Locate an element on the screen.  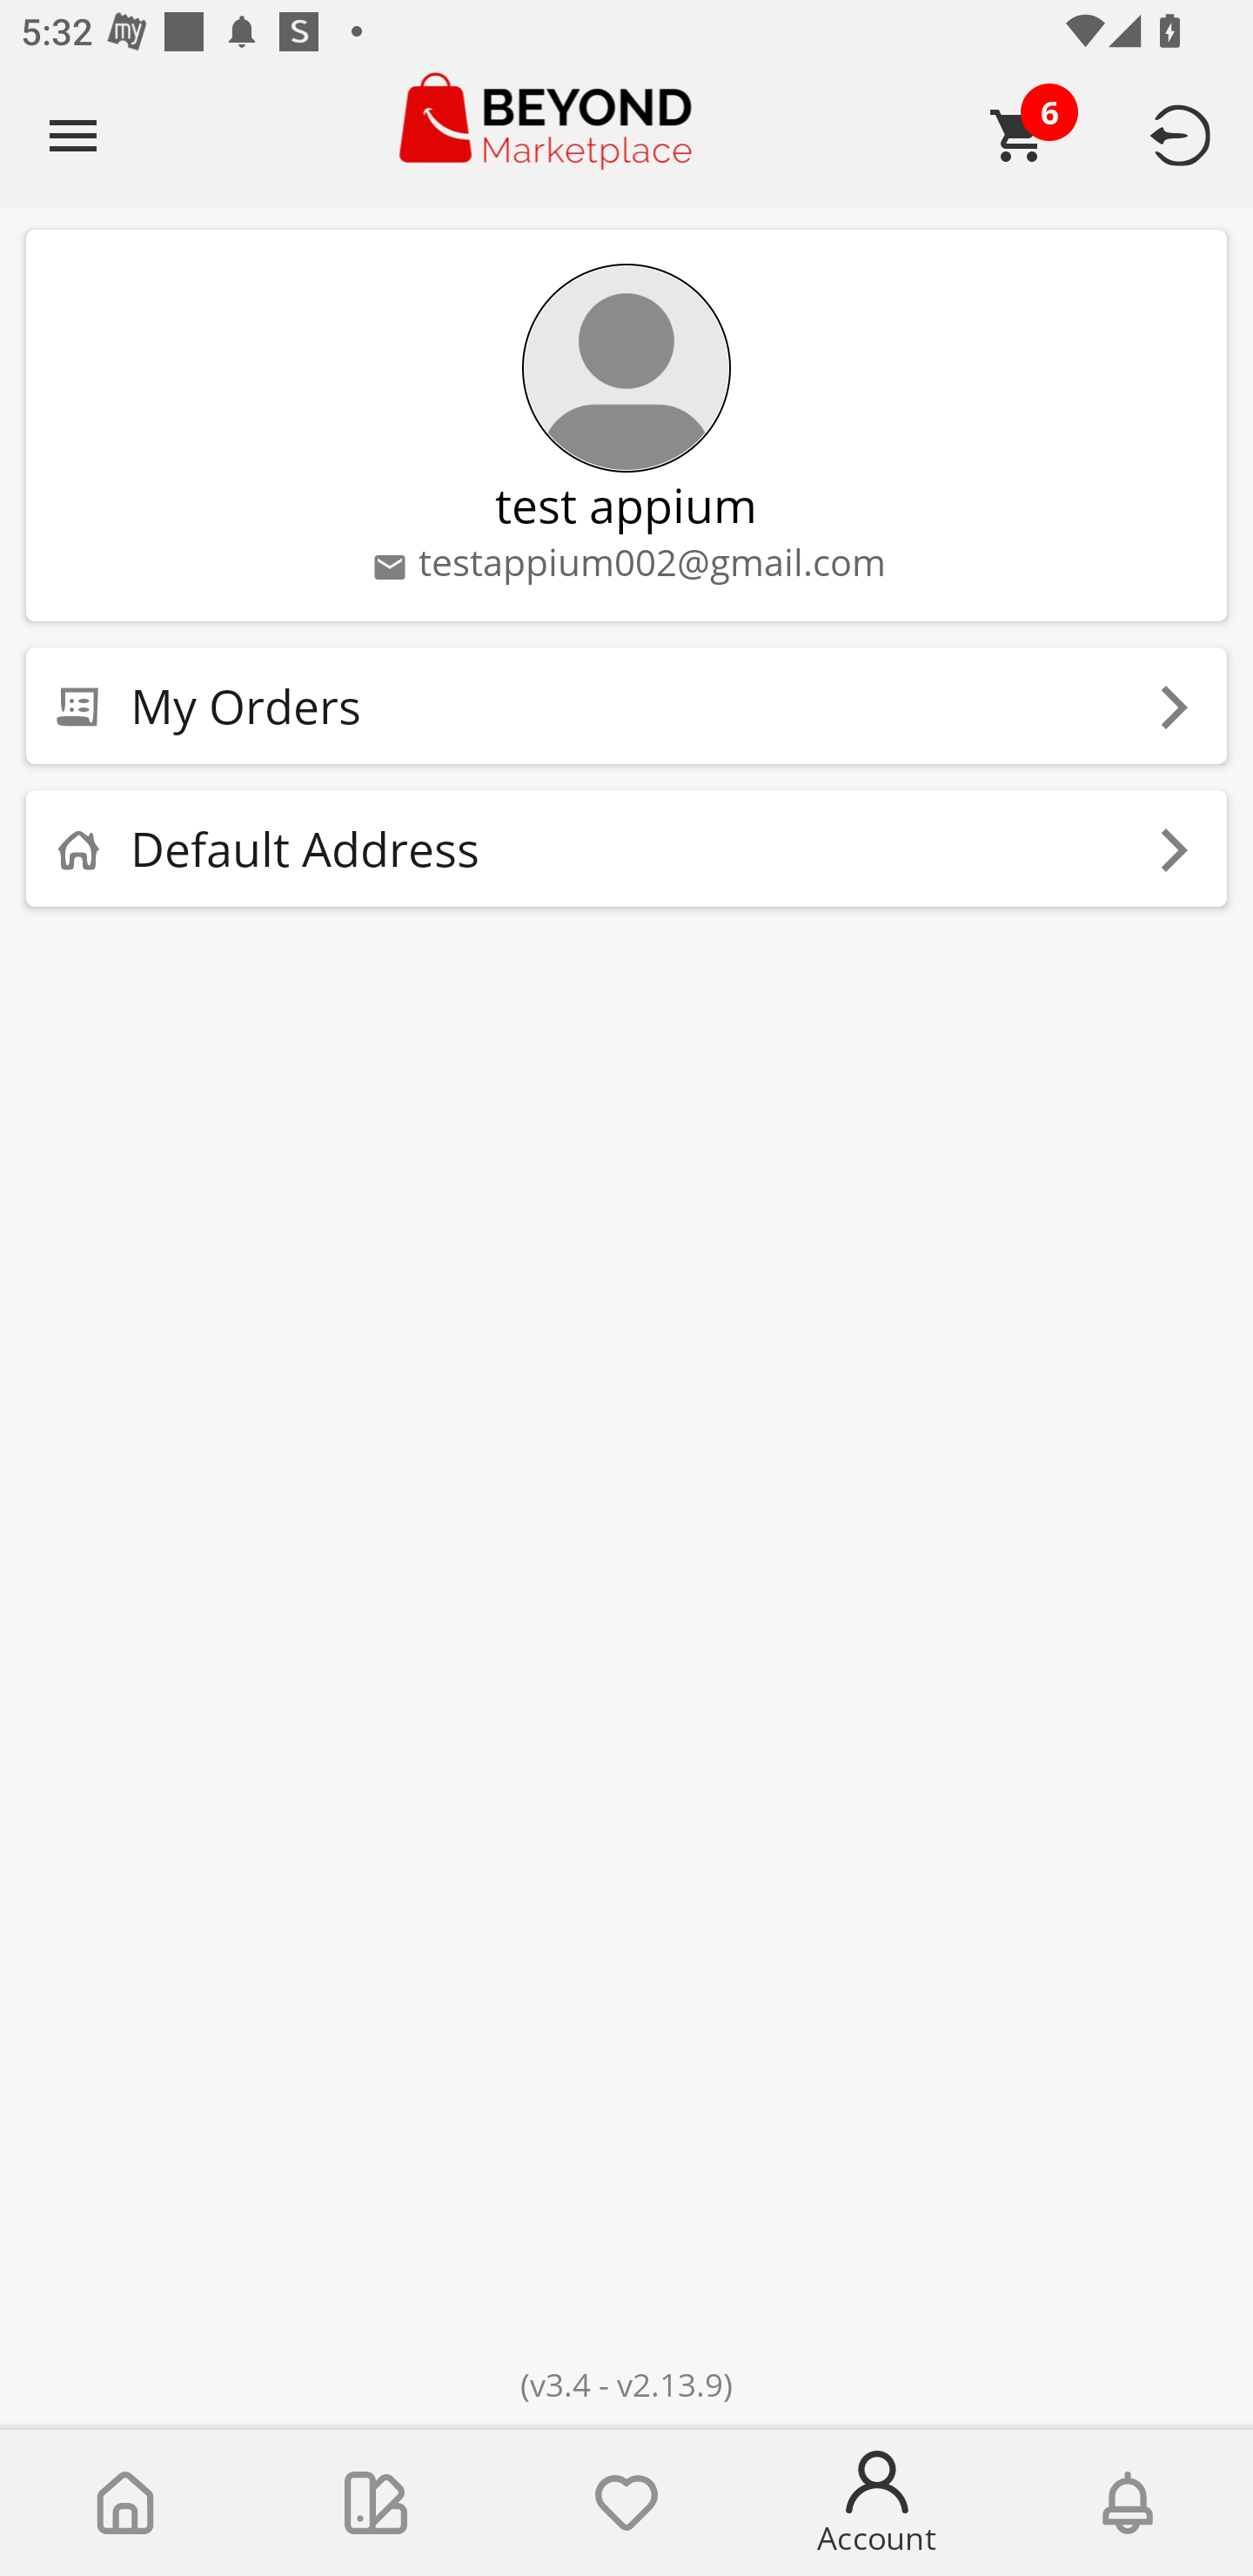
Wishlist is located at coordinates (626, 2503).